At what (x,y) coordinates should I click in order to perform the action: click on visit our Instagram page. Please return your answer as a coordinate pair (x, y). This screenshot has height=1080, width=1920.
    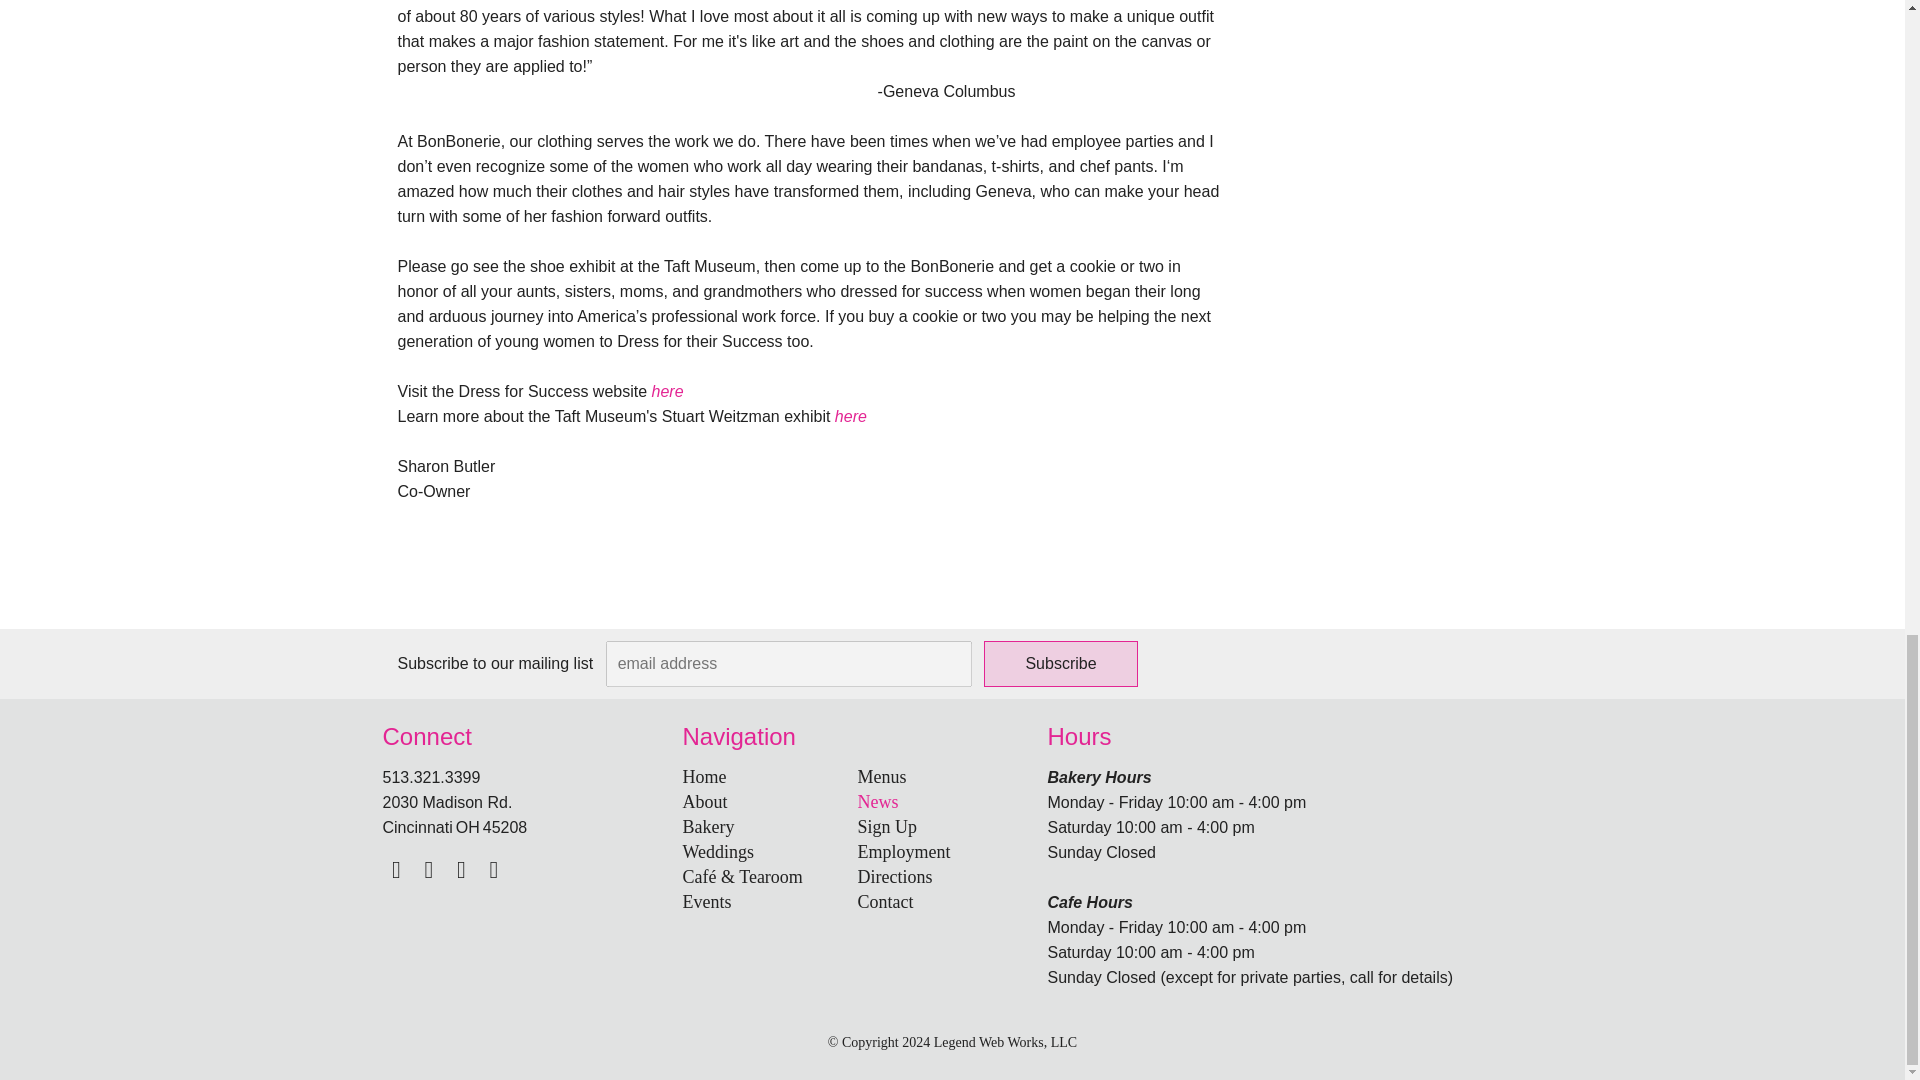
    Looking at the image, I should click on (460, 870).